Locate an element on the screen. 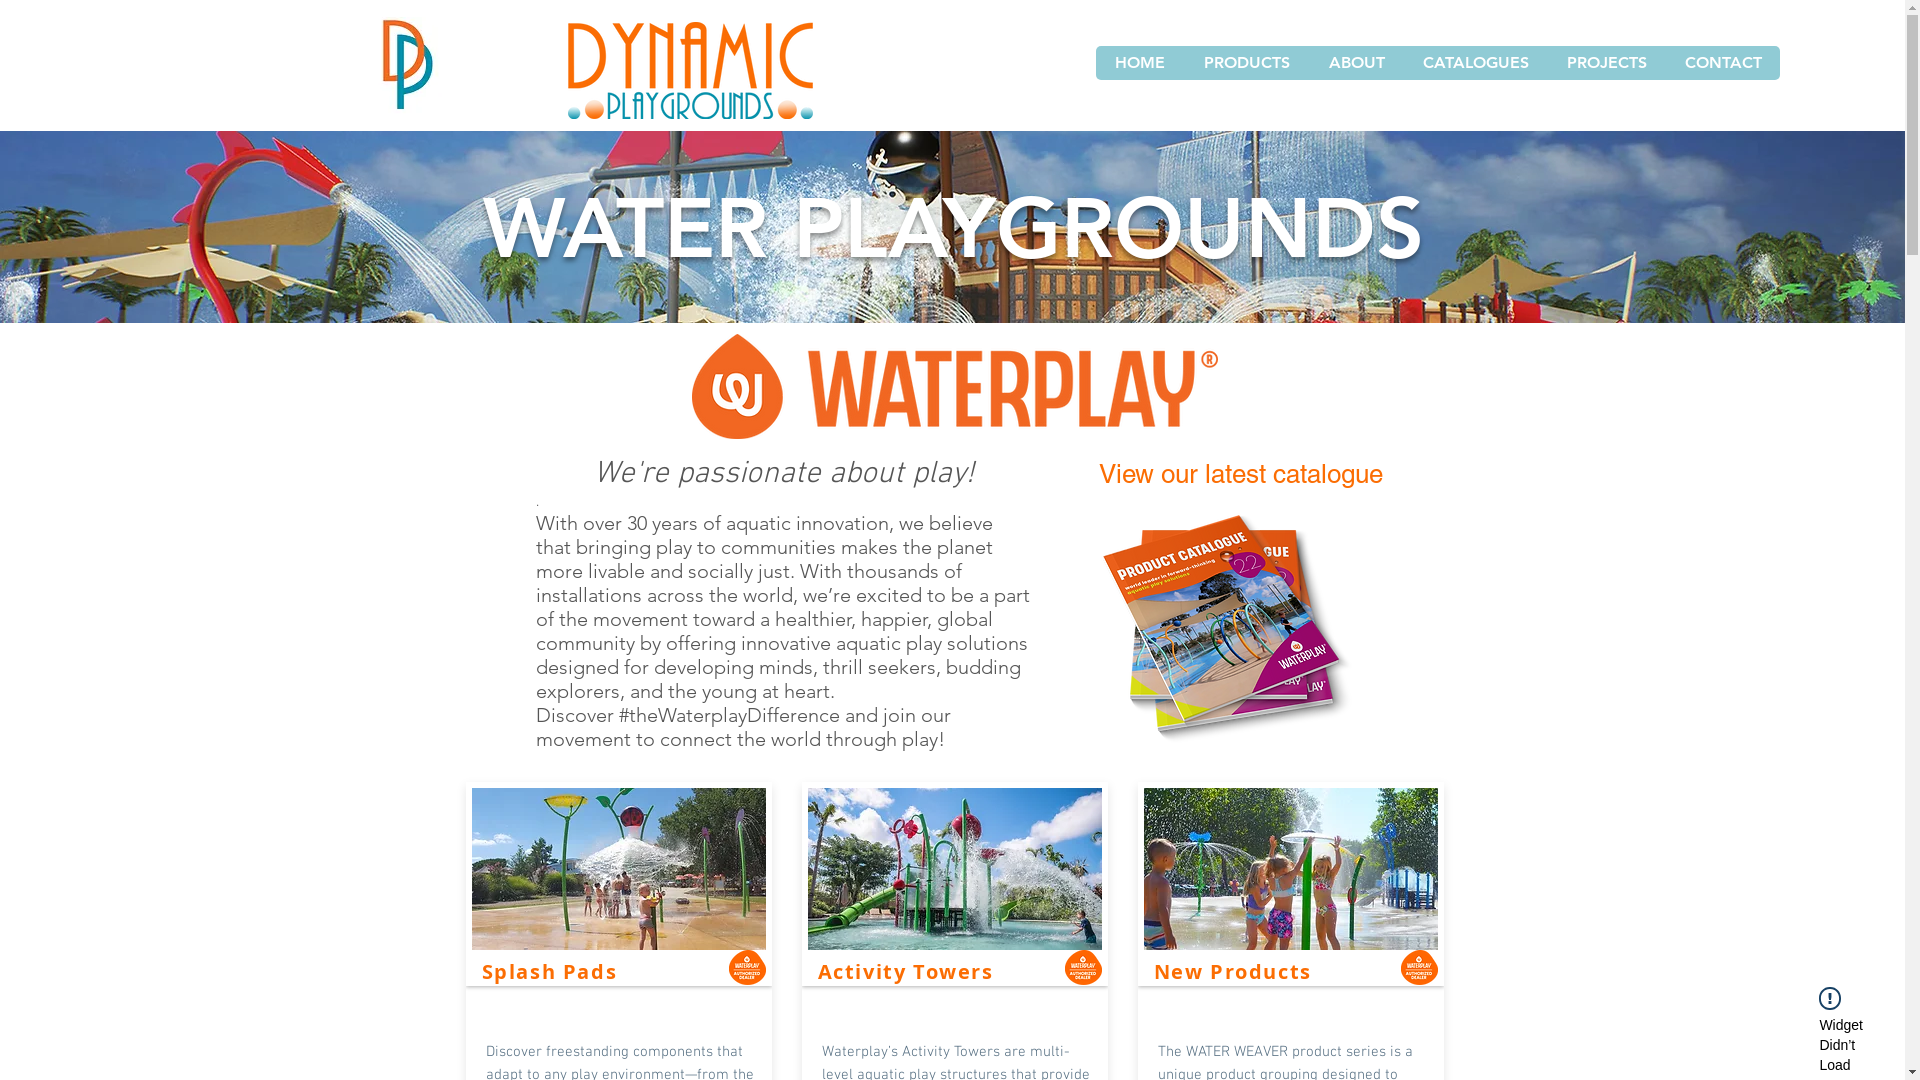 The image size is (1920, 1080). PRODUCTS is located at coordinates (1246, 63).